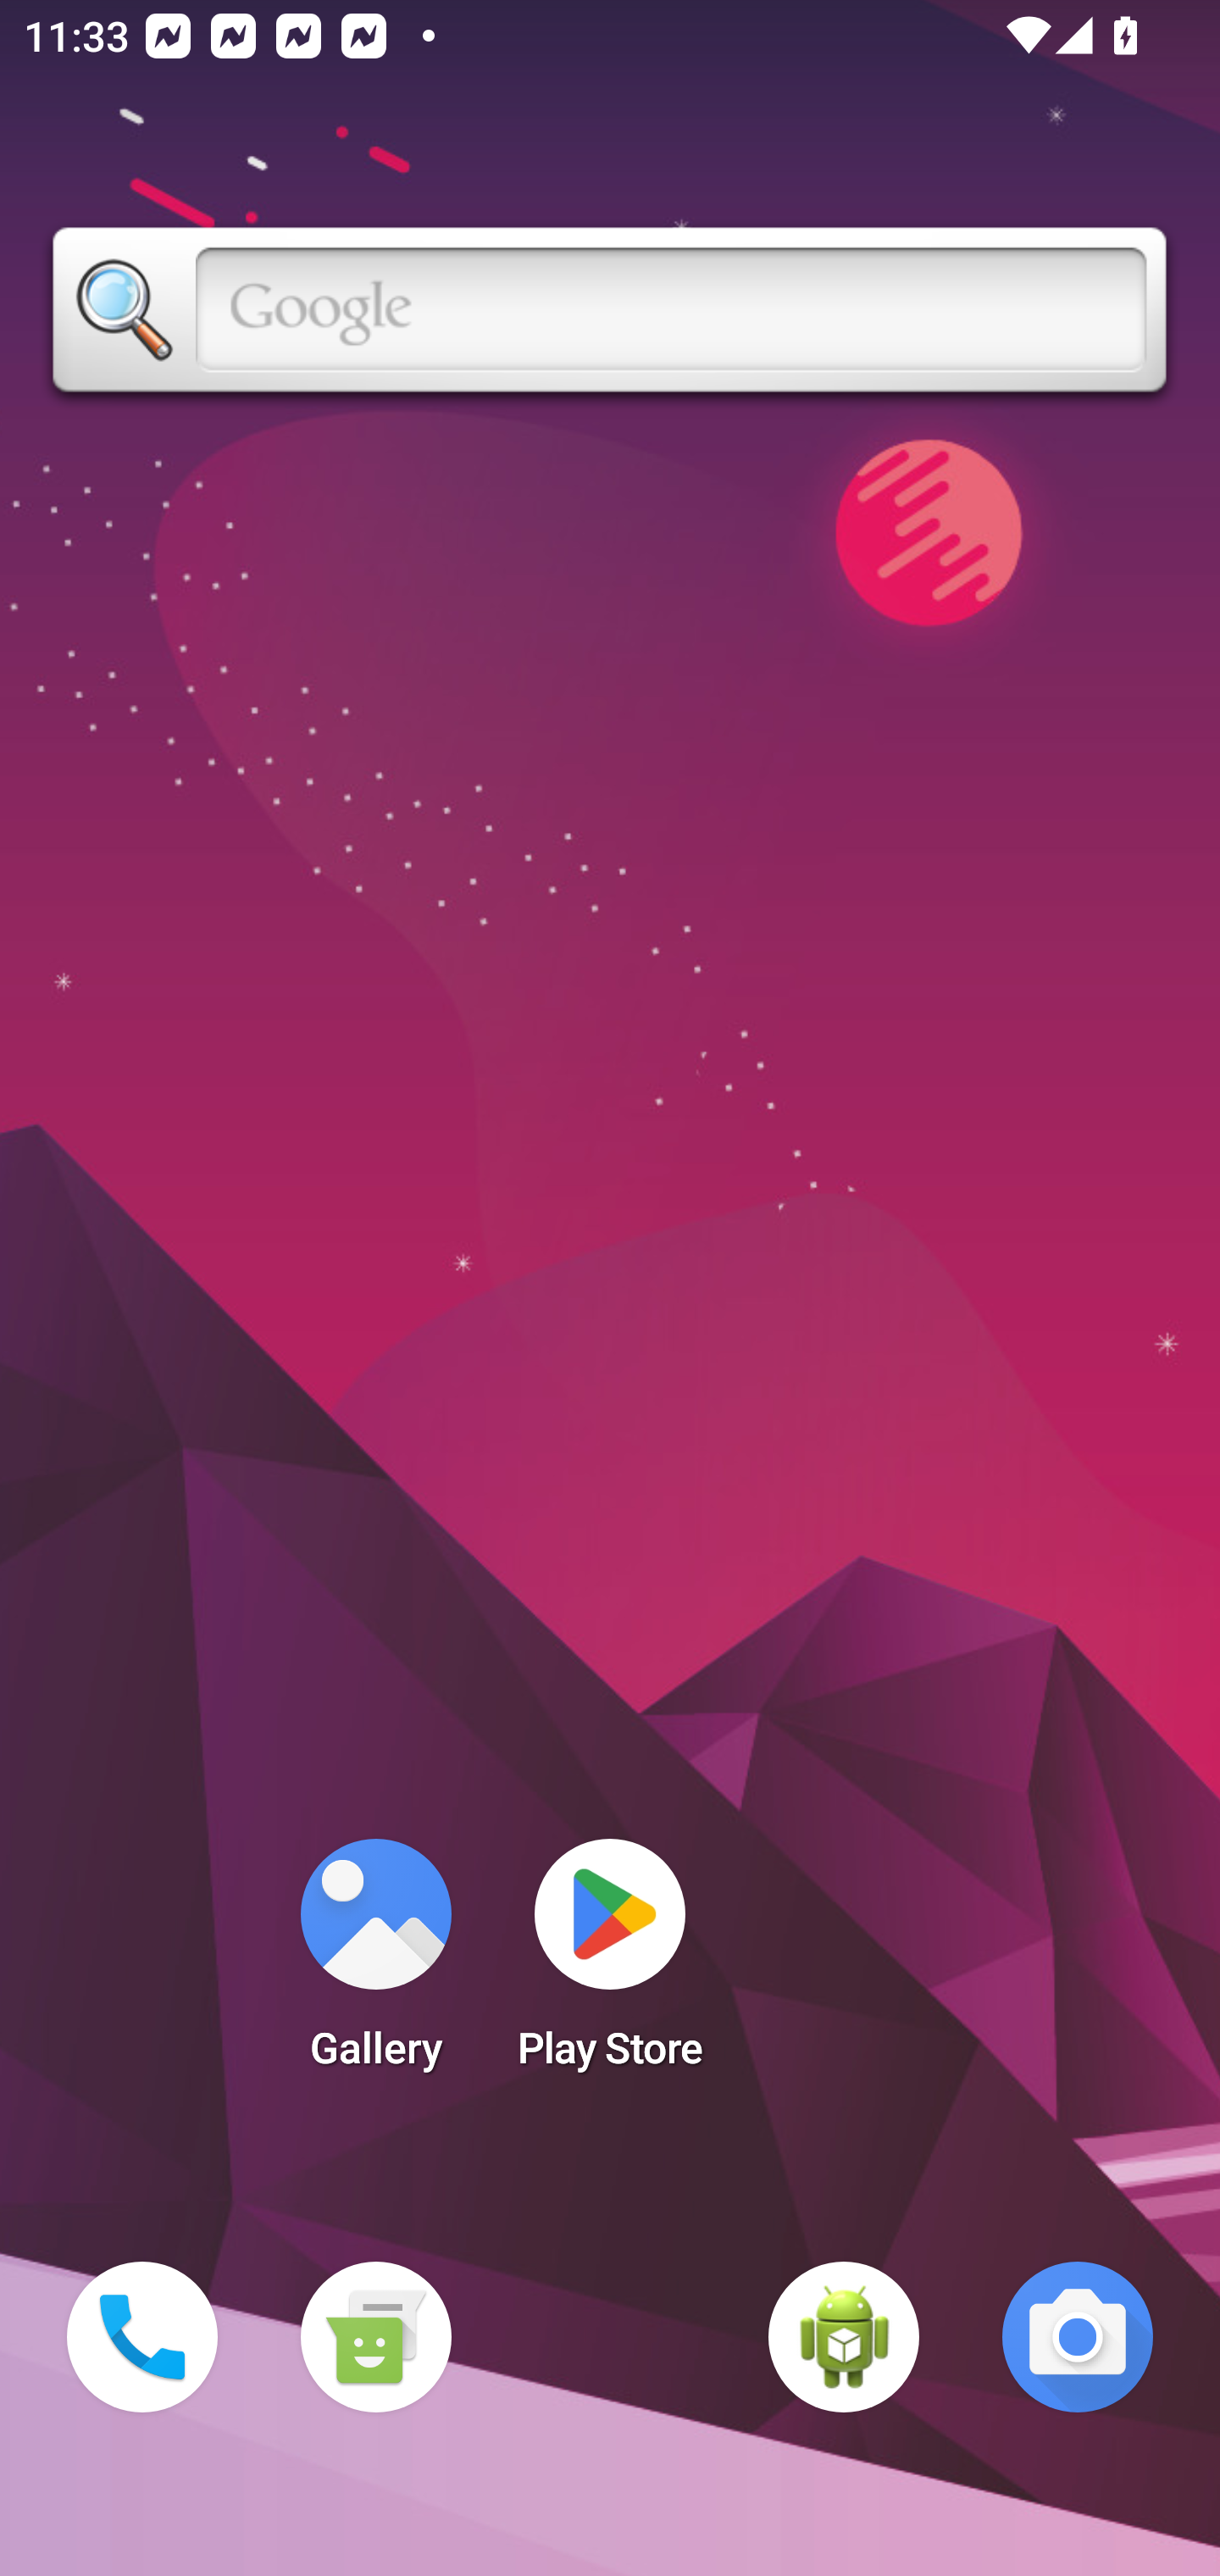 The image size is (1220, 2576). Describe the element at coordinates (142, 2337) in the screenshot. I see `Phone` at that location.